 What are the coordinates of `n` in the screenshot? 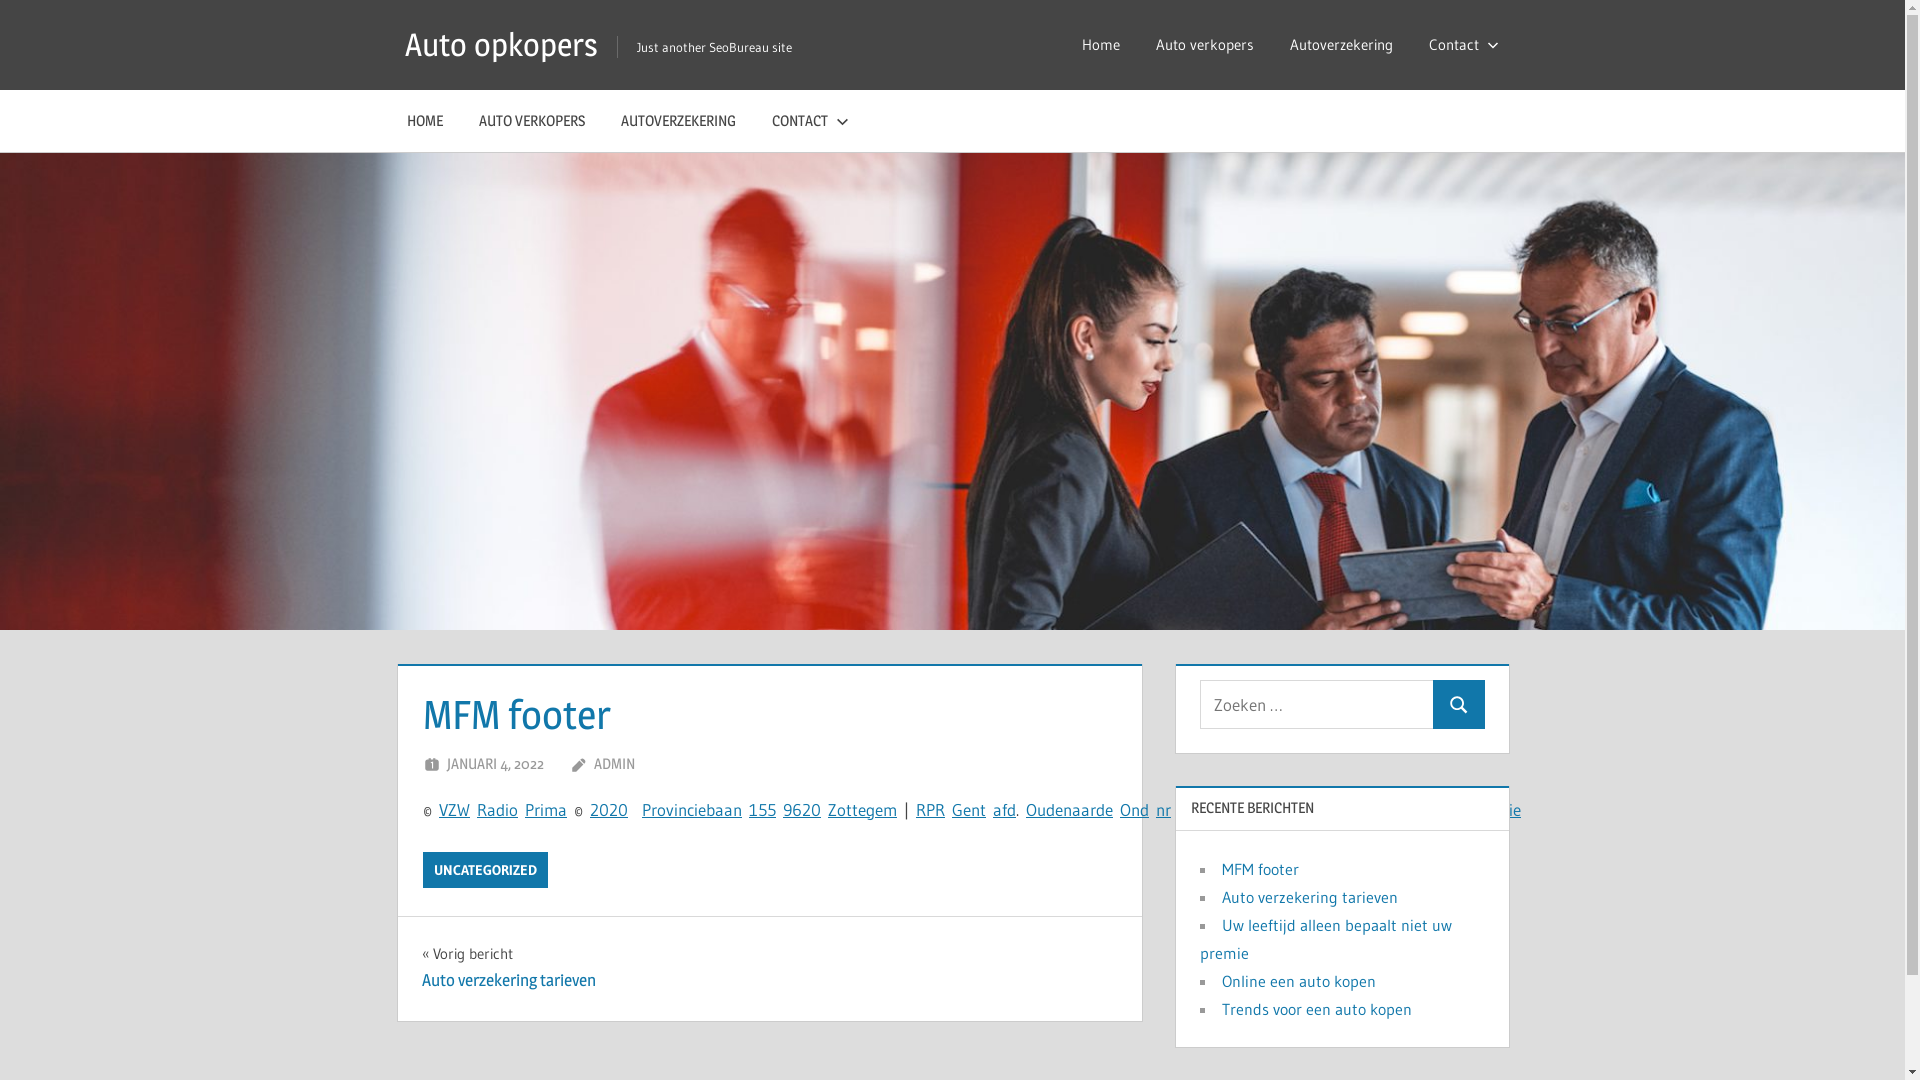 It's located at (1136, 810).